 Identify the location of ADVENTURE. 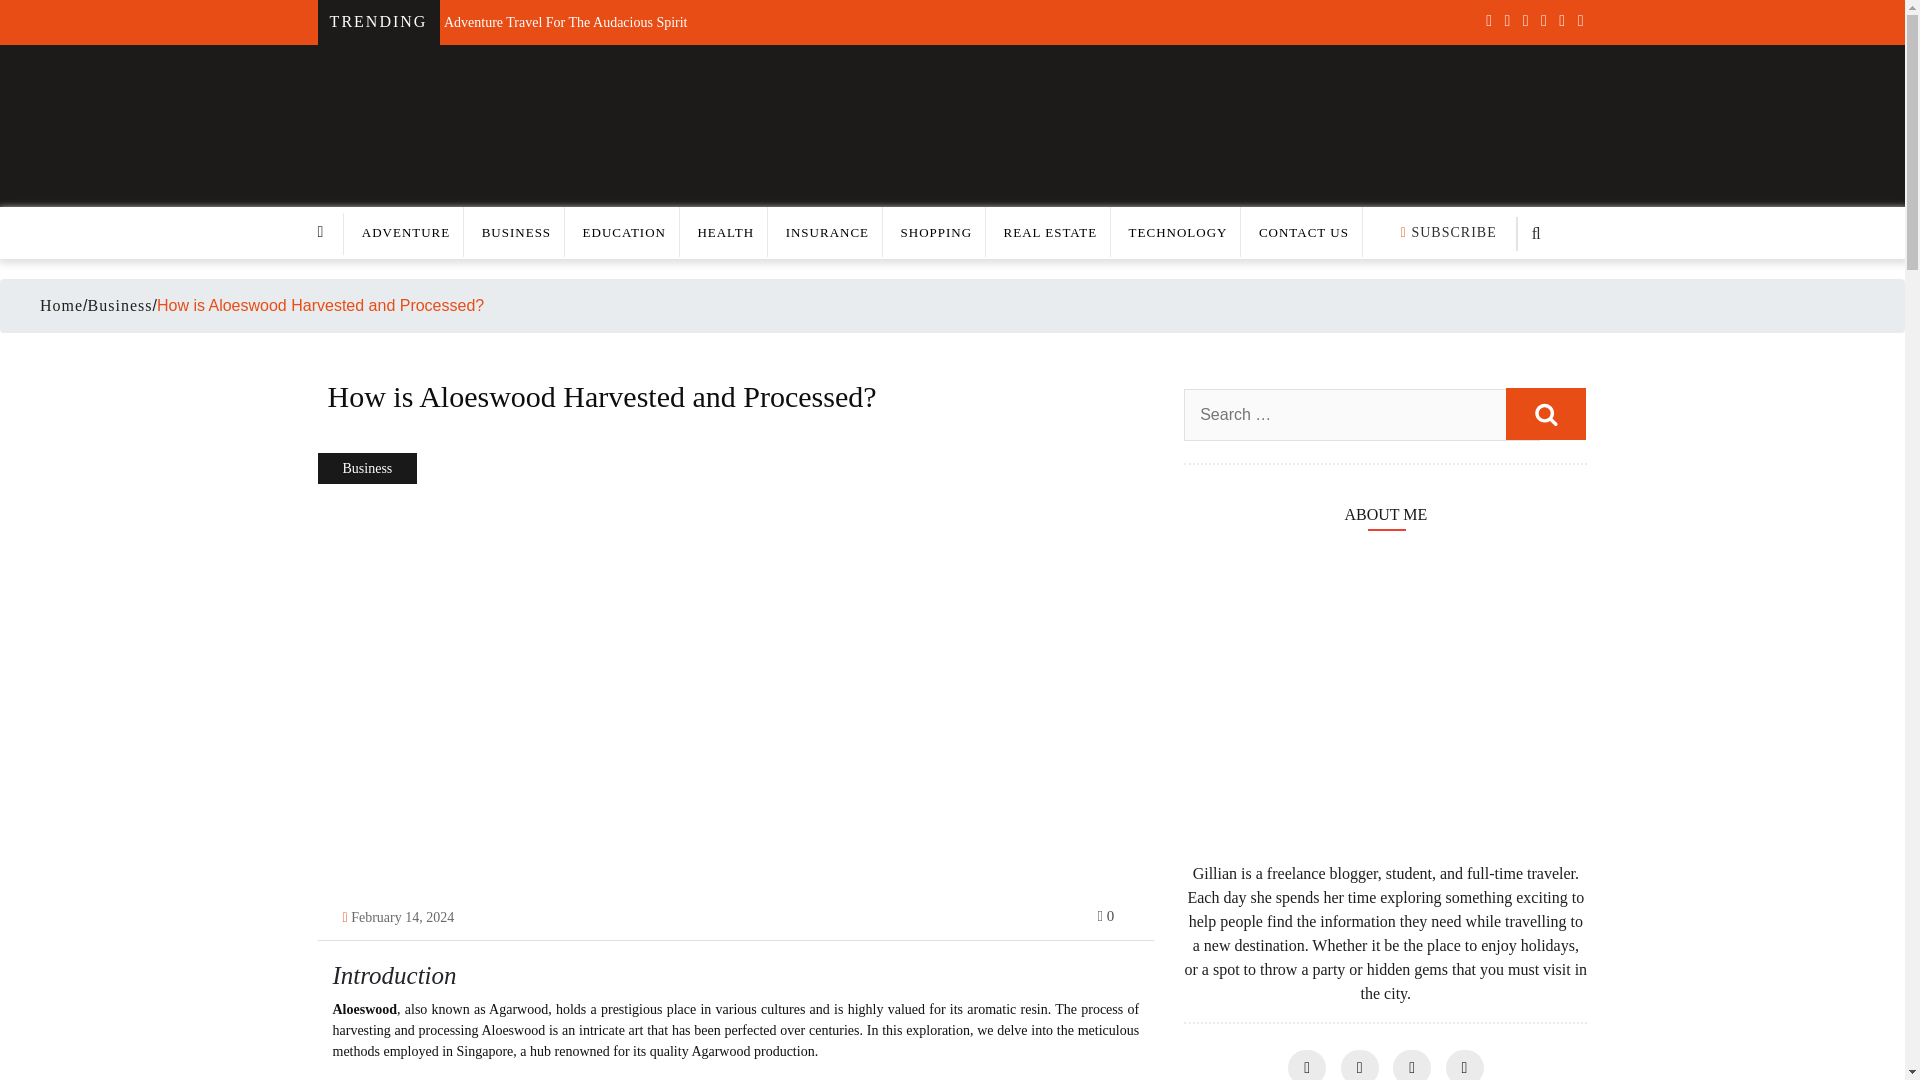
(406, 232).